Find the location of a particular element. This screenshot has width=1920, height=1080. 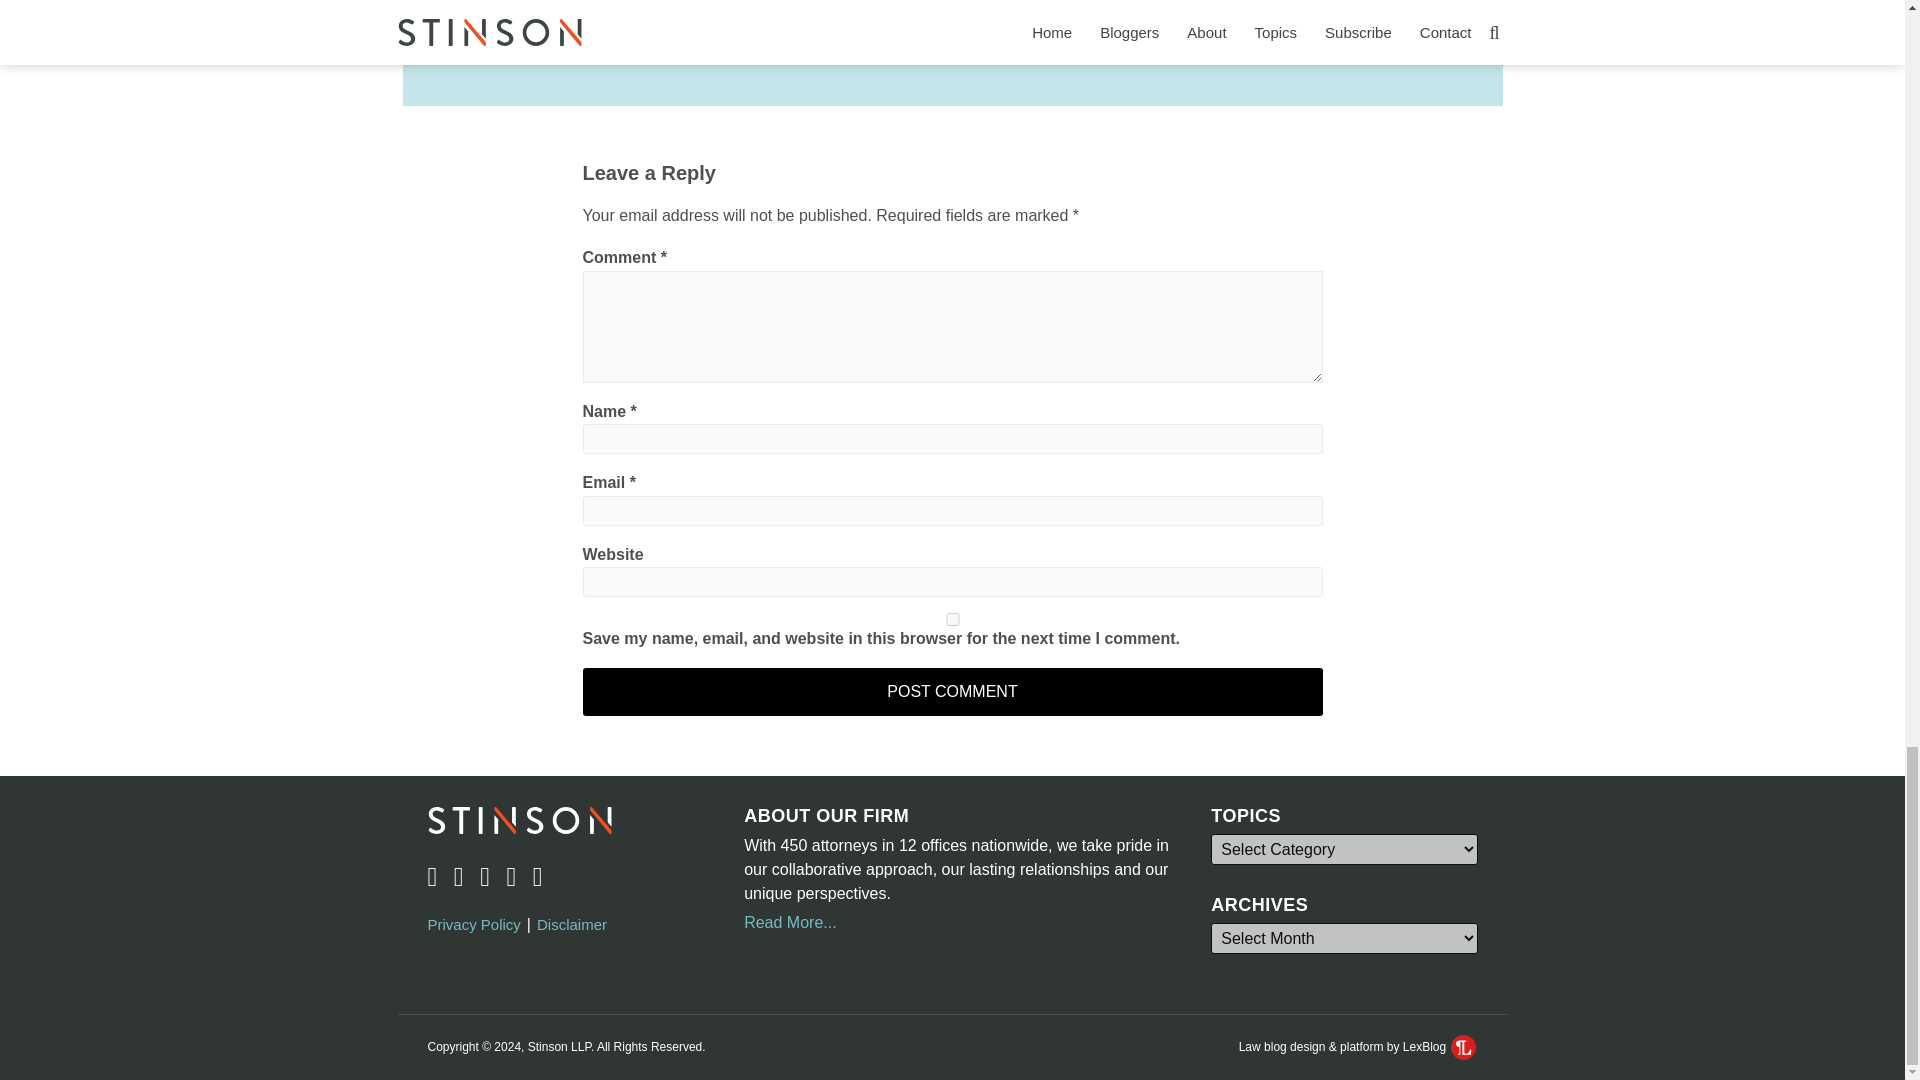

yes is located at coordinates (952, 620).